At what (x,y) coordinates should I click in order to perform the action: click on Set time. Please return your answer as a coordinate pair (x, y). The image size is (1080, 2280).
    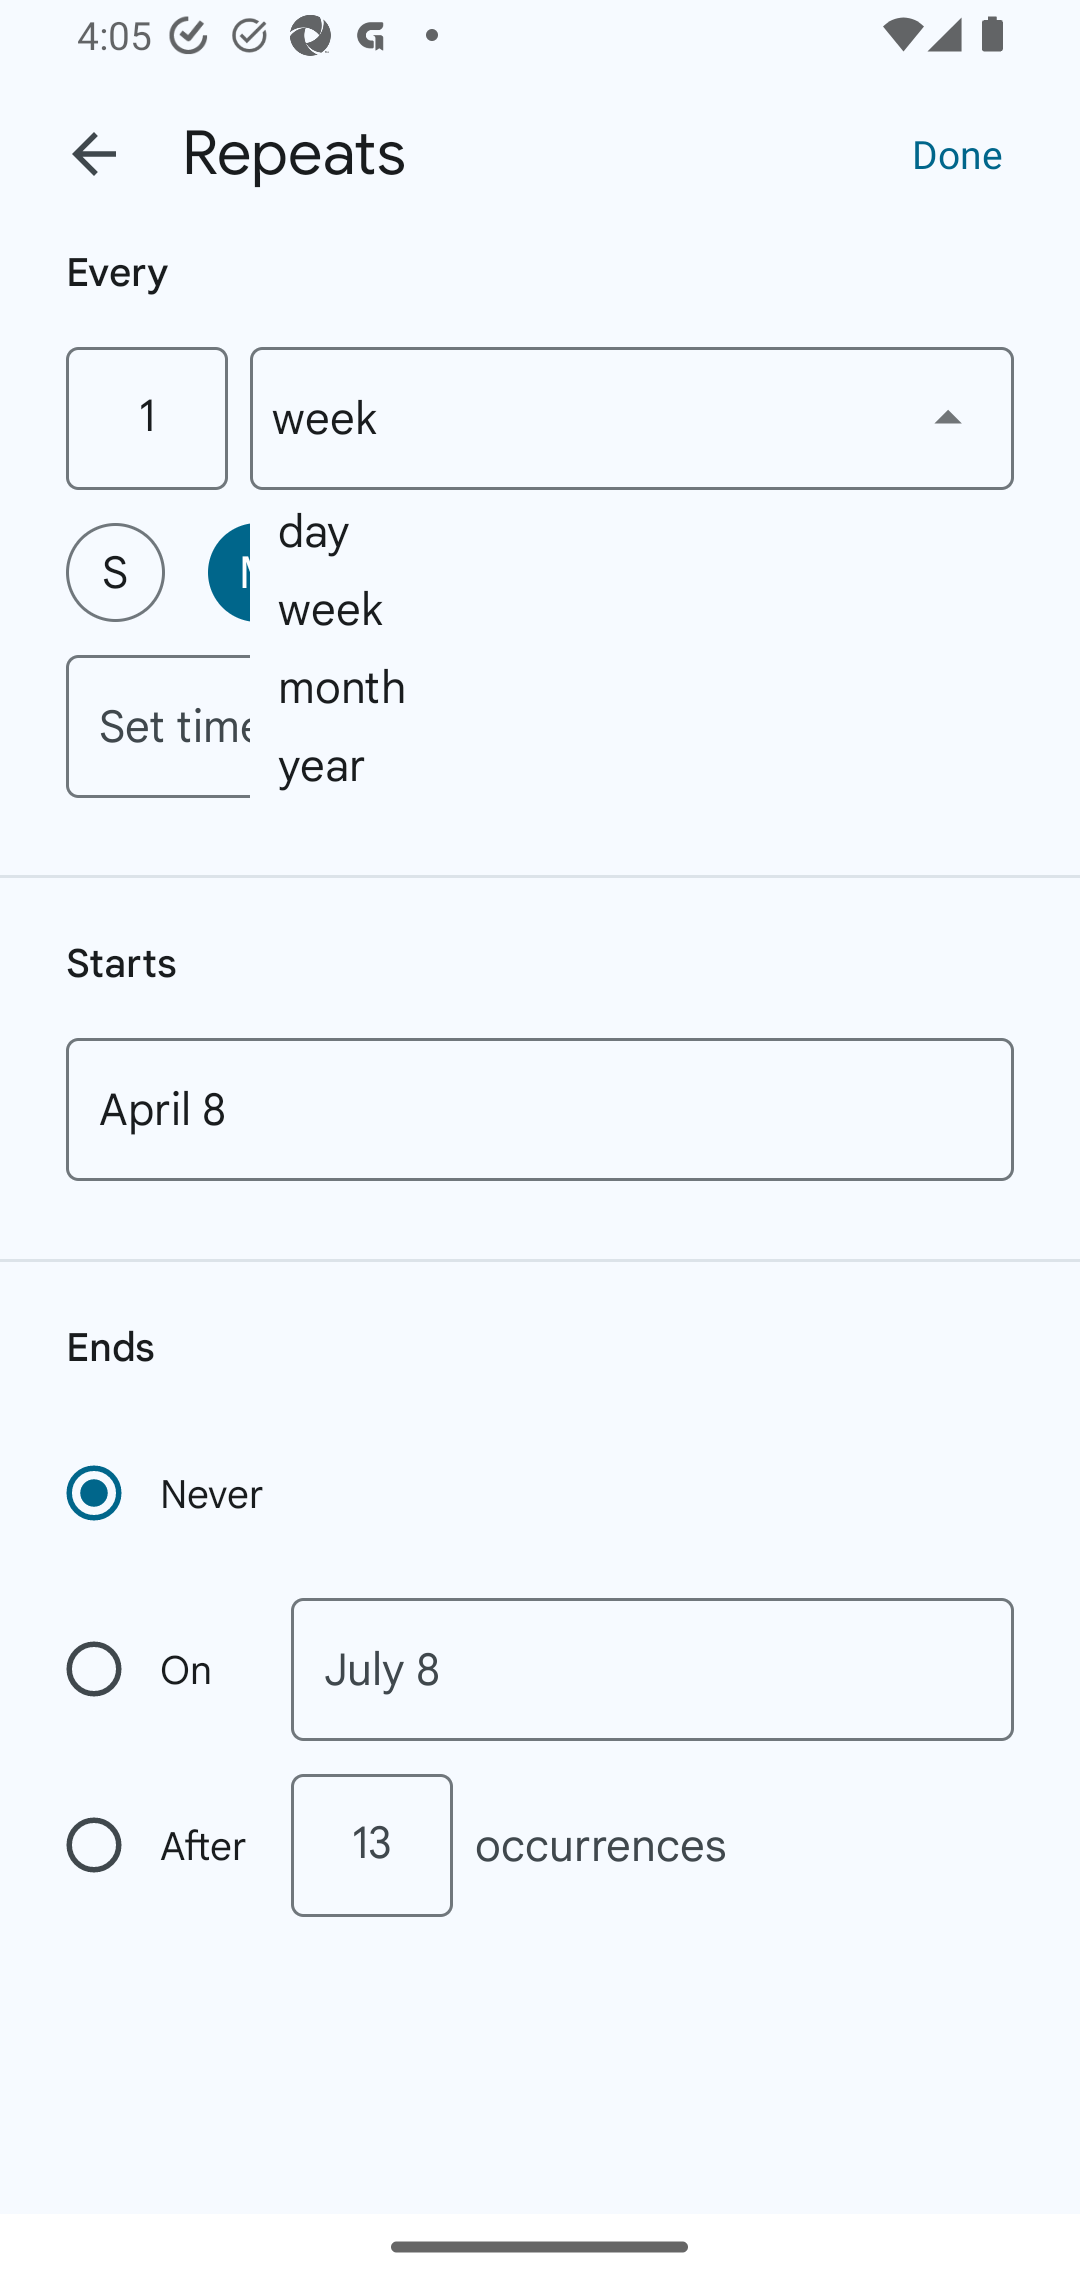
    Looking at the image, I should click on (540, 726).